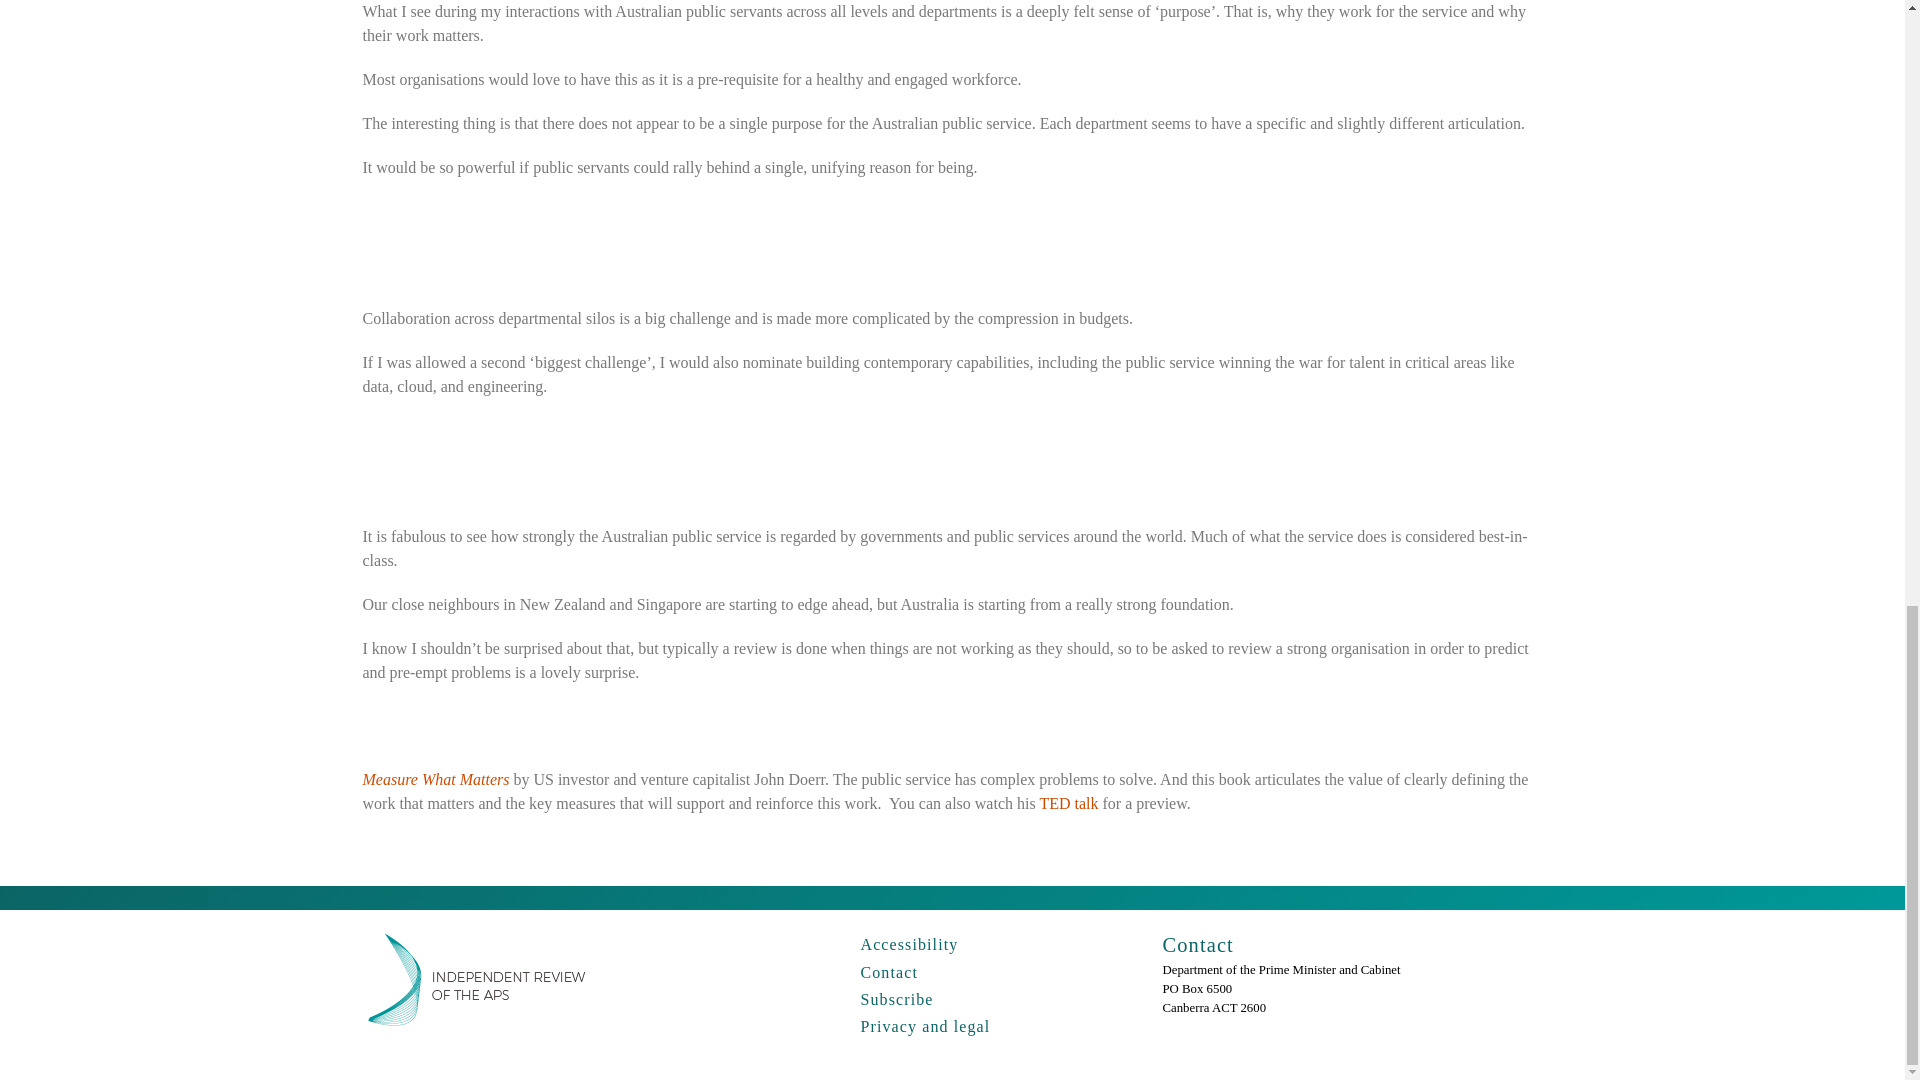 The height and width of the screenshot is (1080, 1920). What do you see at coordinates (888, 972) in the screenshot?
I see `Contact` at bounding box center [888, 972].